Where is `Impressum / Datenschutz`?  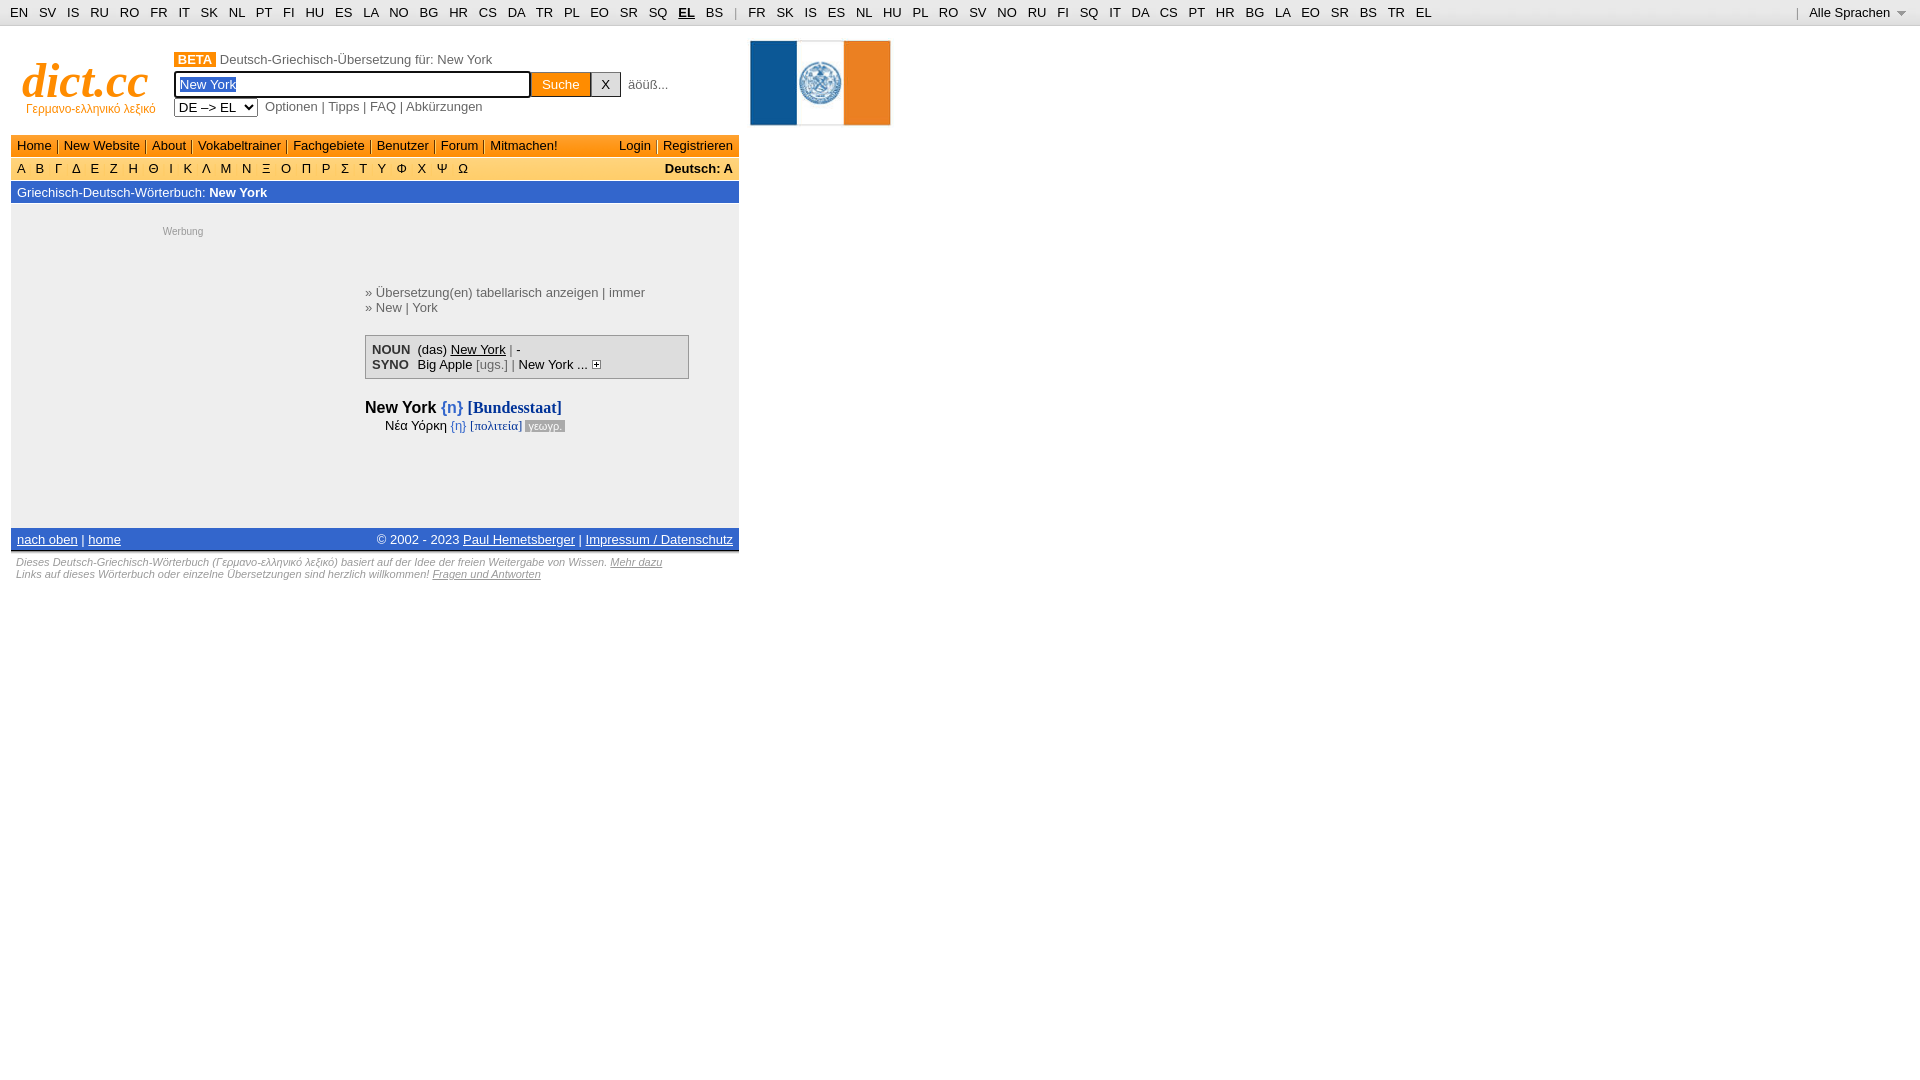
Impressum / Datenschutz is located at coordinates (660, 540).